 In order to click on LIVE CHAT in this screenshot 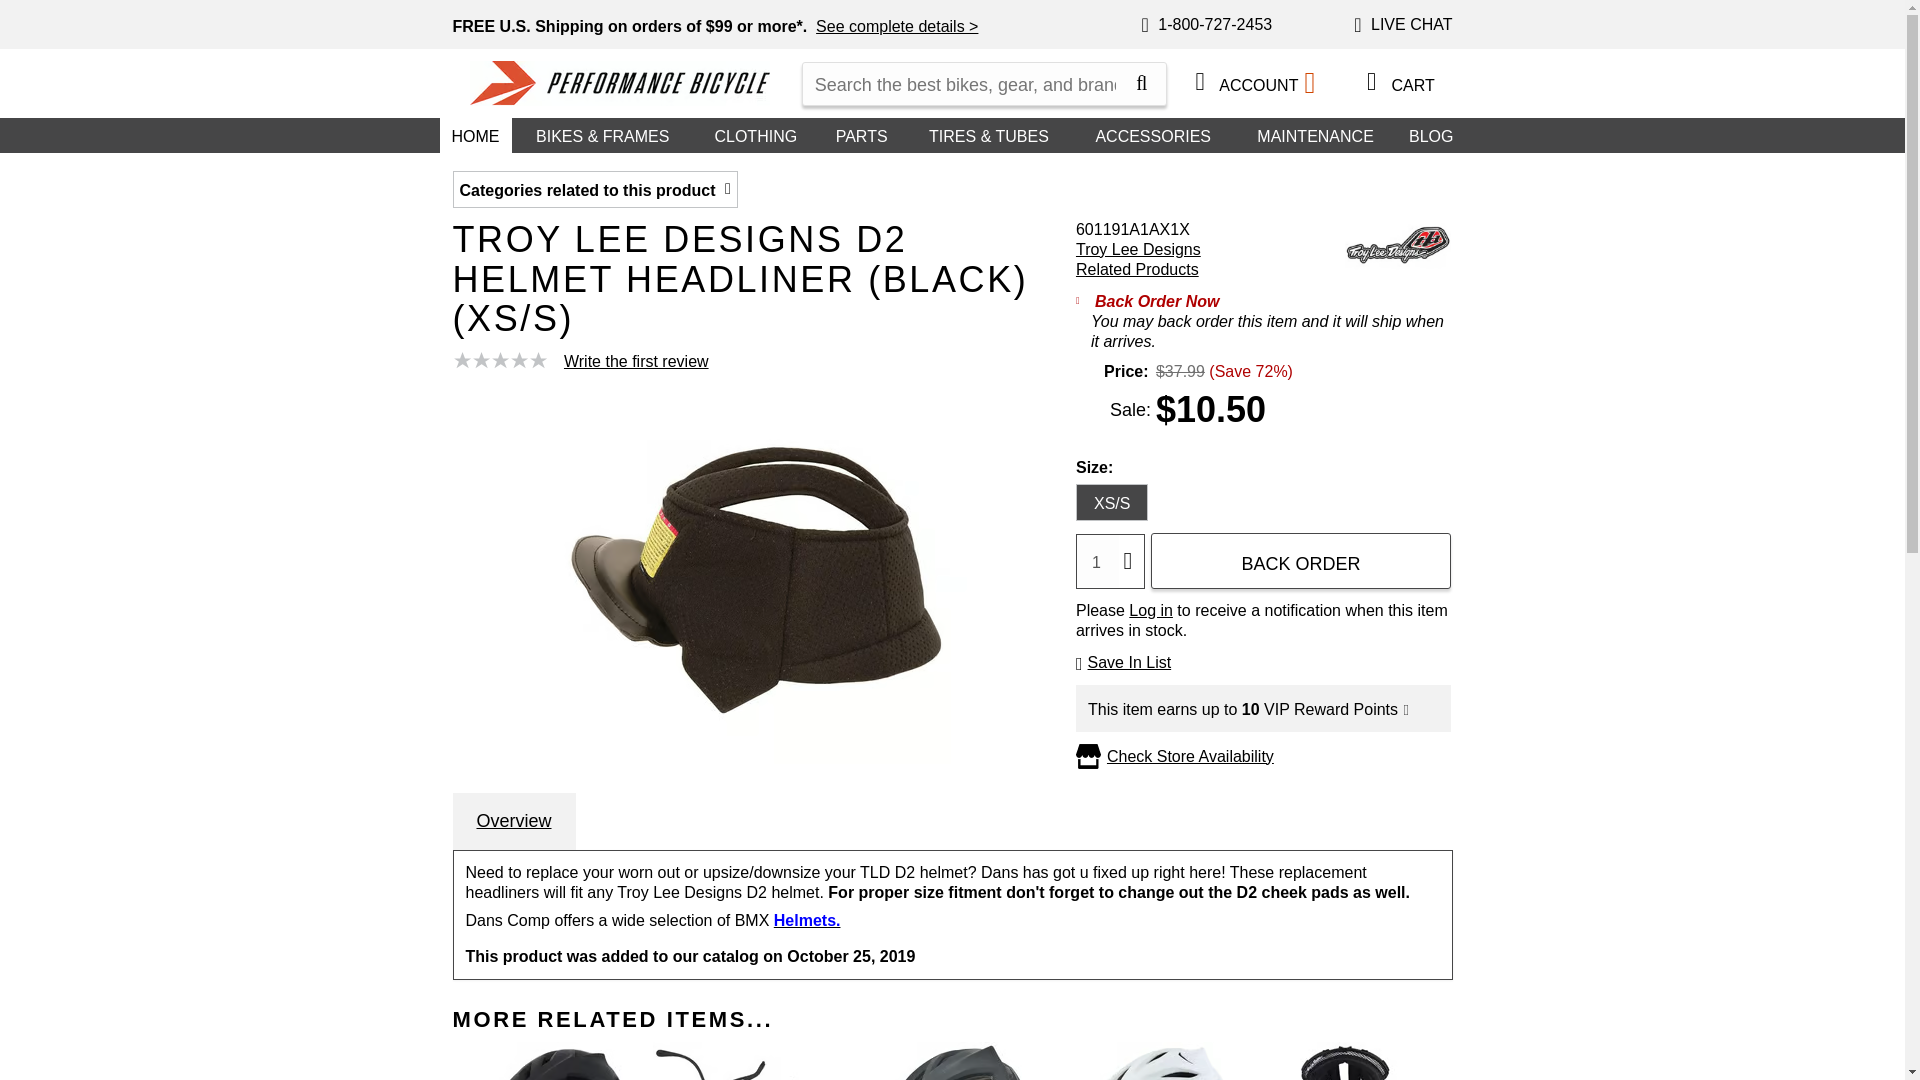, I will do `click(1402, 26)`.